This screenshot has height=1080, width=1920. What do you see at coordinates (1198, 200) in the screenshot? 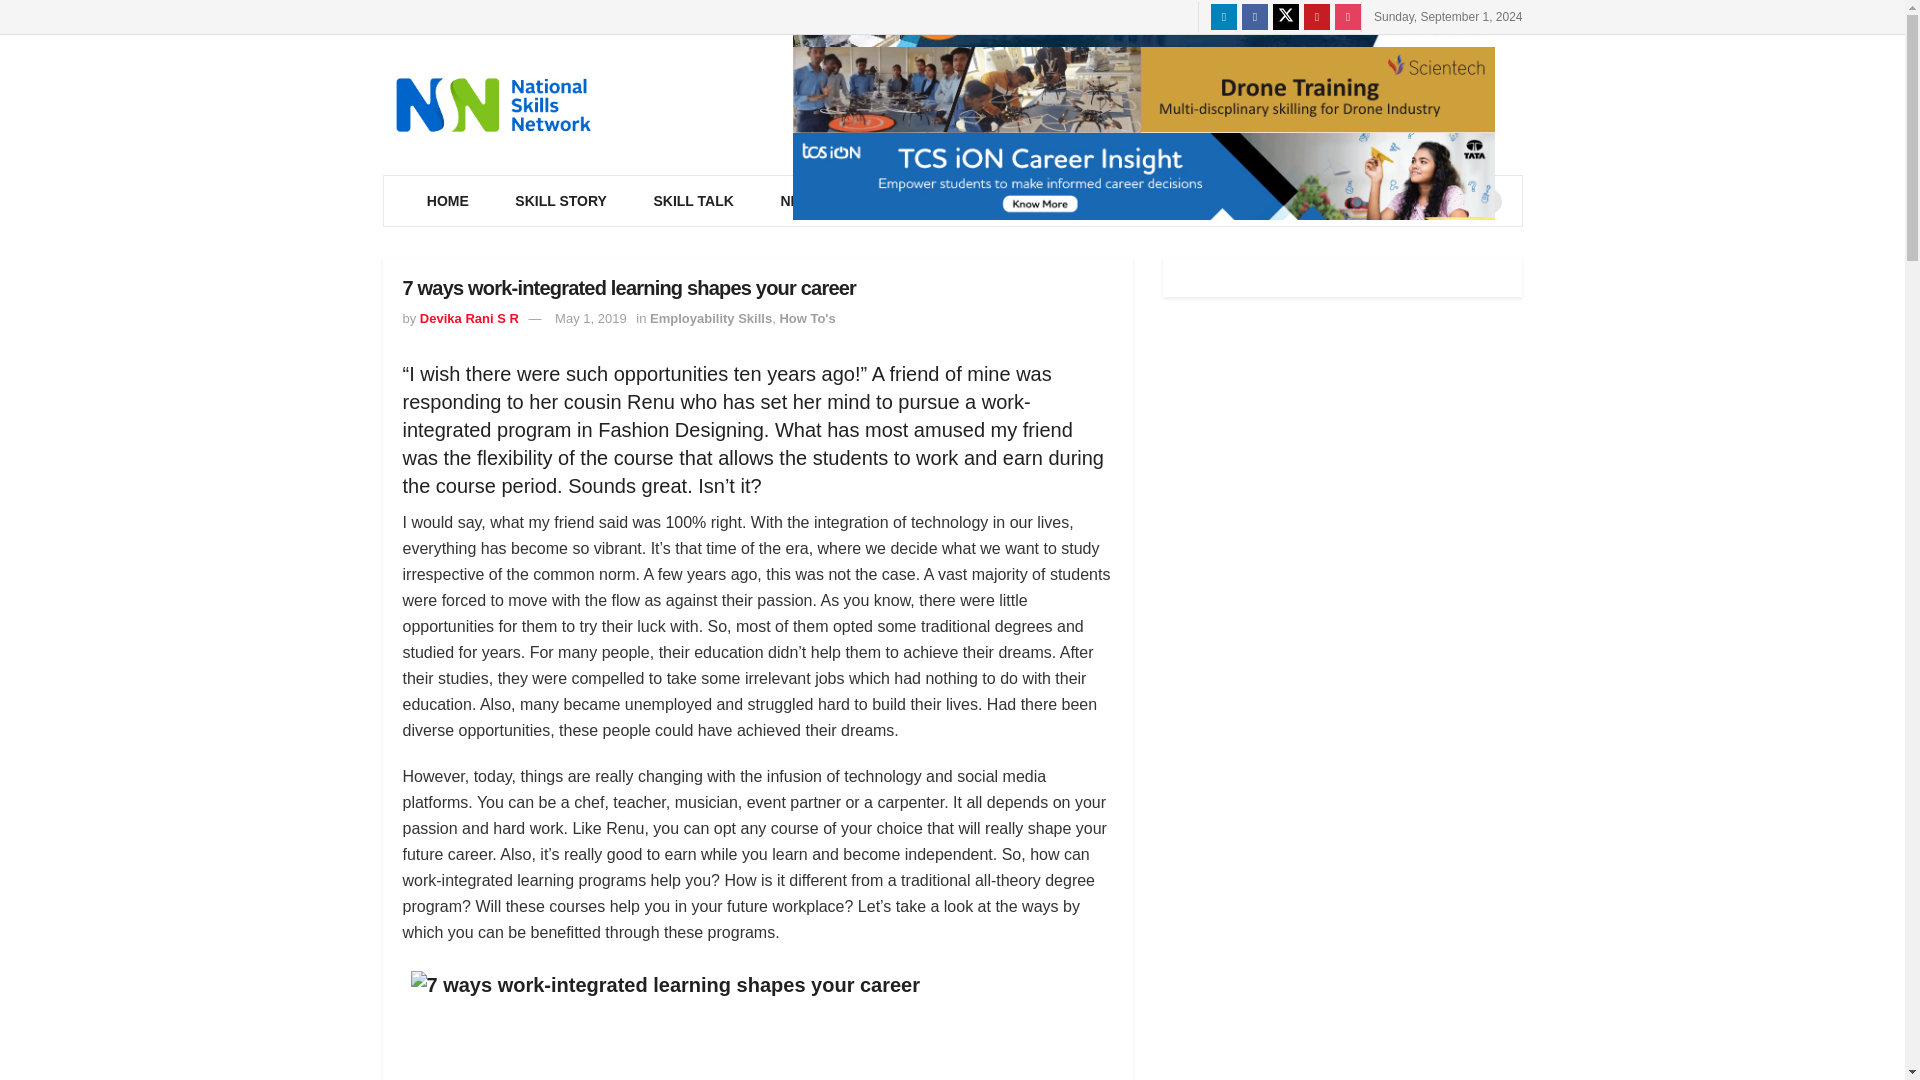
I see `ABOUT US` at bounding box center [1198, 200].